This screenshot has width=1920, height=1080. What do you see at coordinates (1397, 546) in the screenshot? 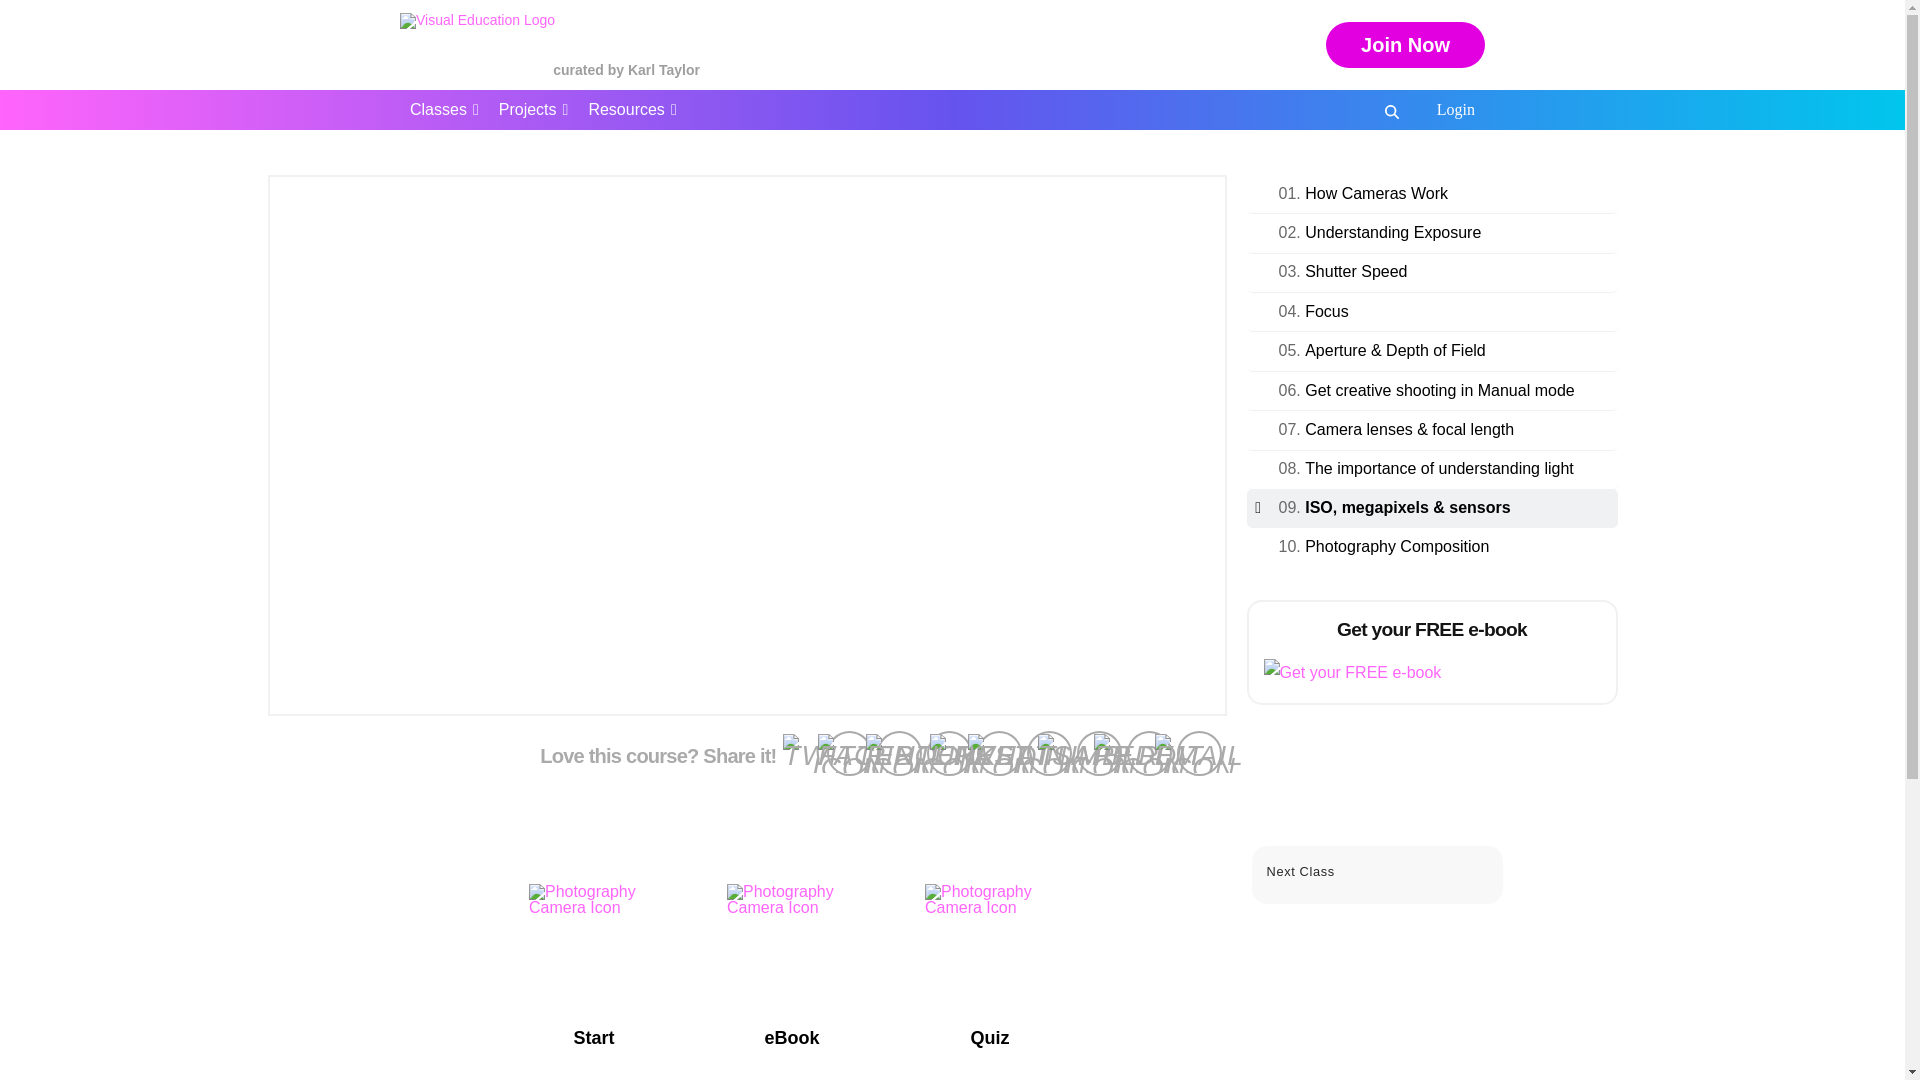
I see `Photography Composition` at bounding box center [1397, 546].